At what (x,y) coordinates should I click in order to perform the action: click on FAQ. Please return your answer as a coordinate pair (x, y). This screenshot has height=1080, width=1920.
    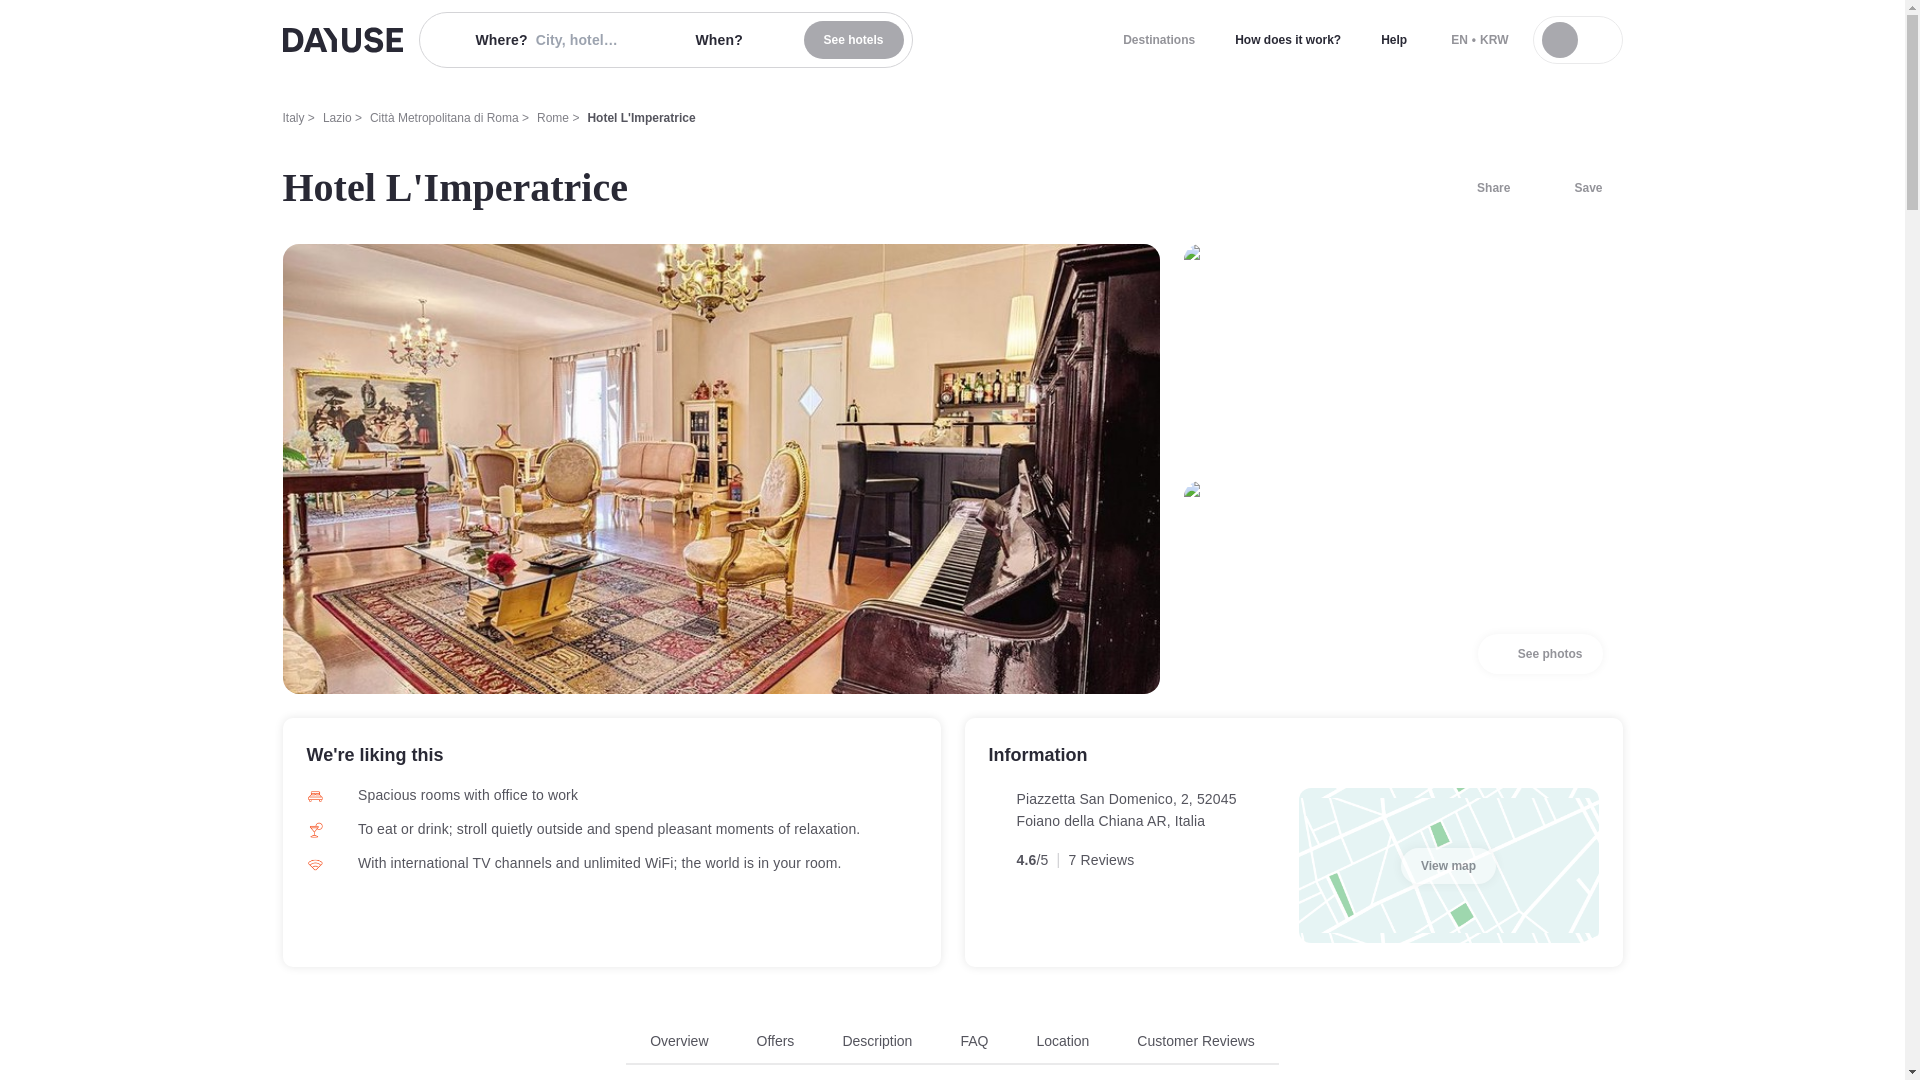
    Looking at the image, I should click on (1481, 188).